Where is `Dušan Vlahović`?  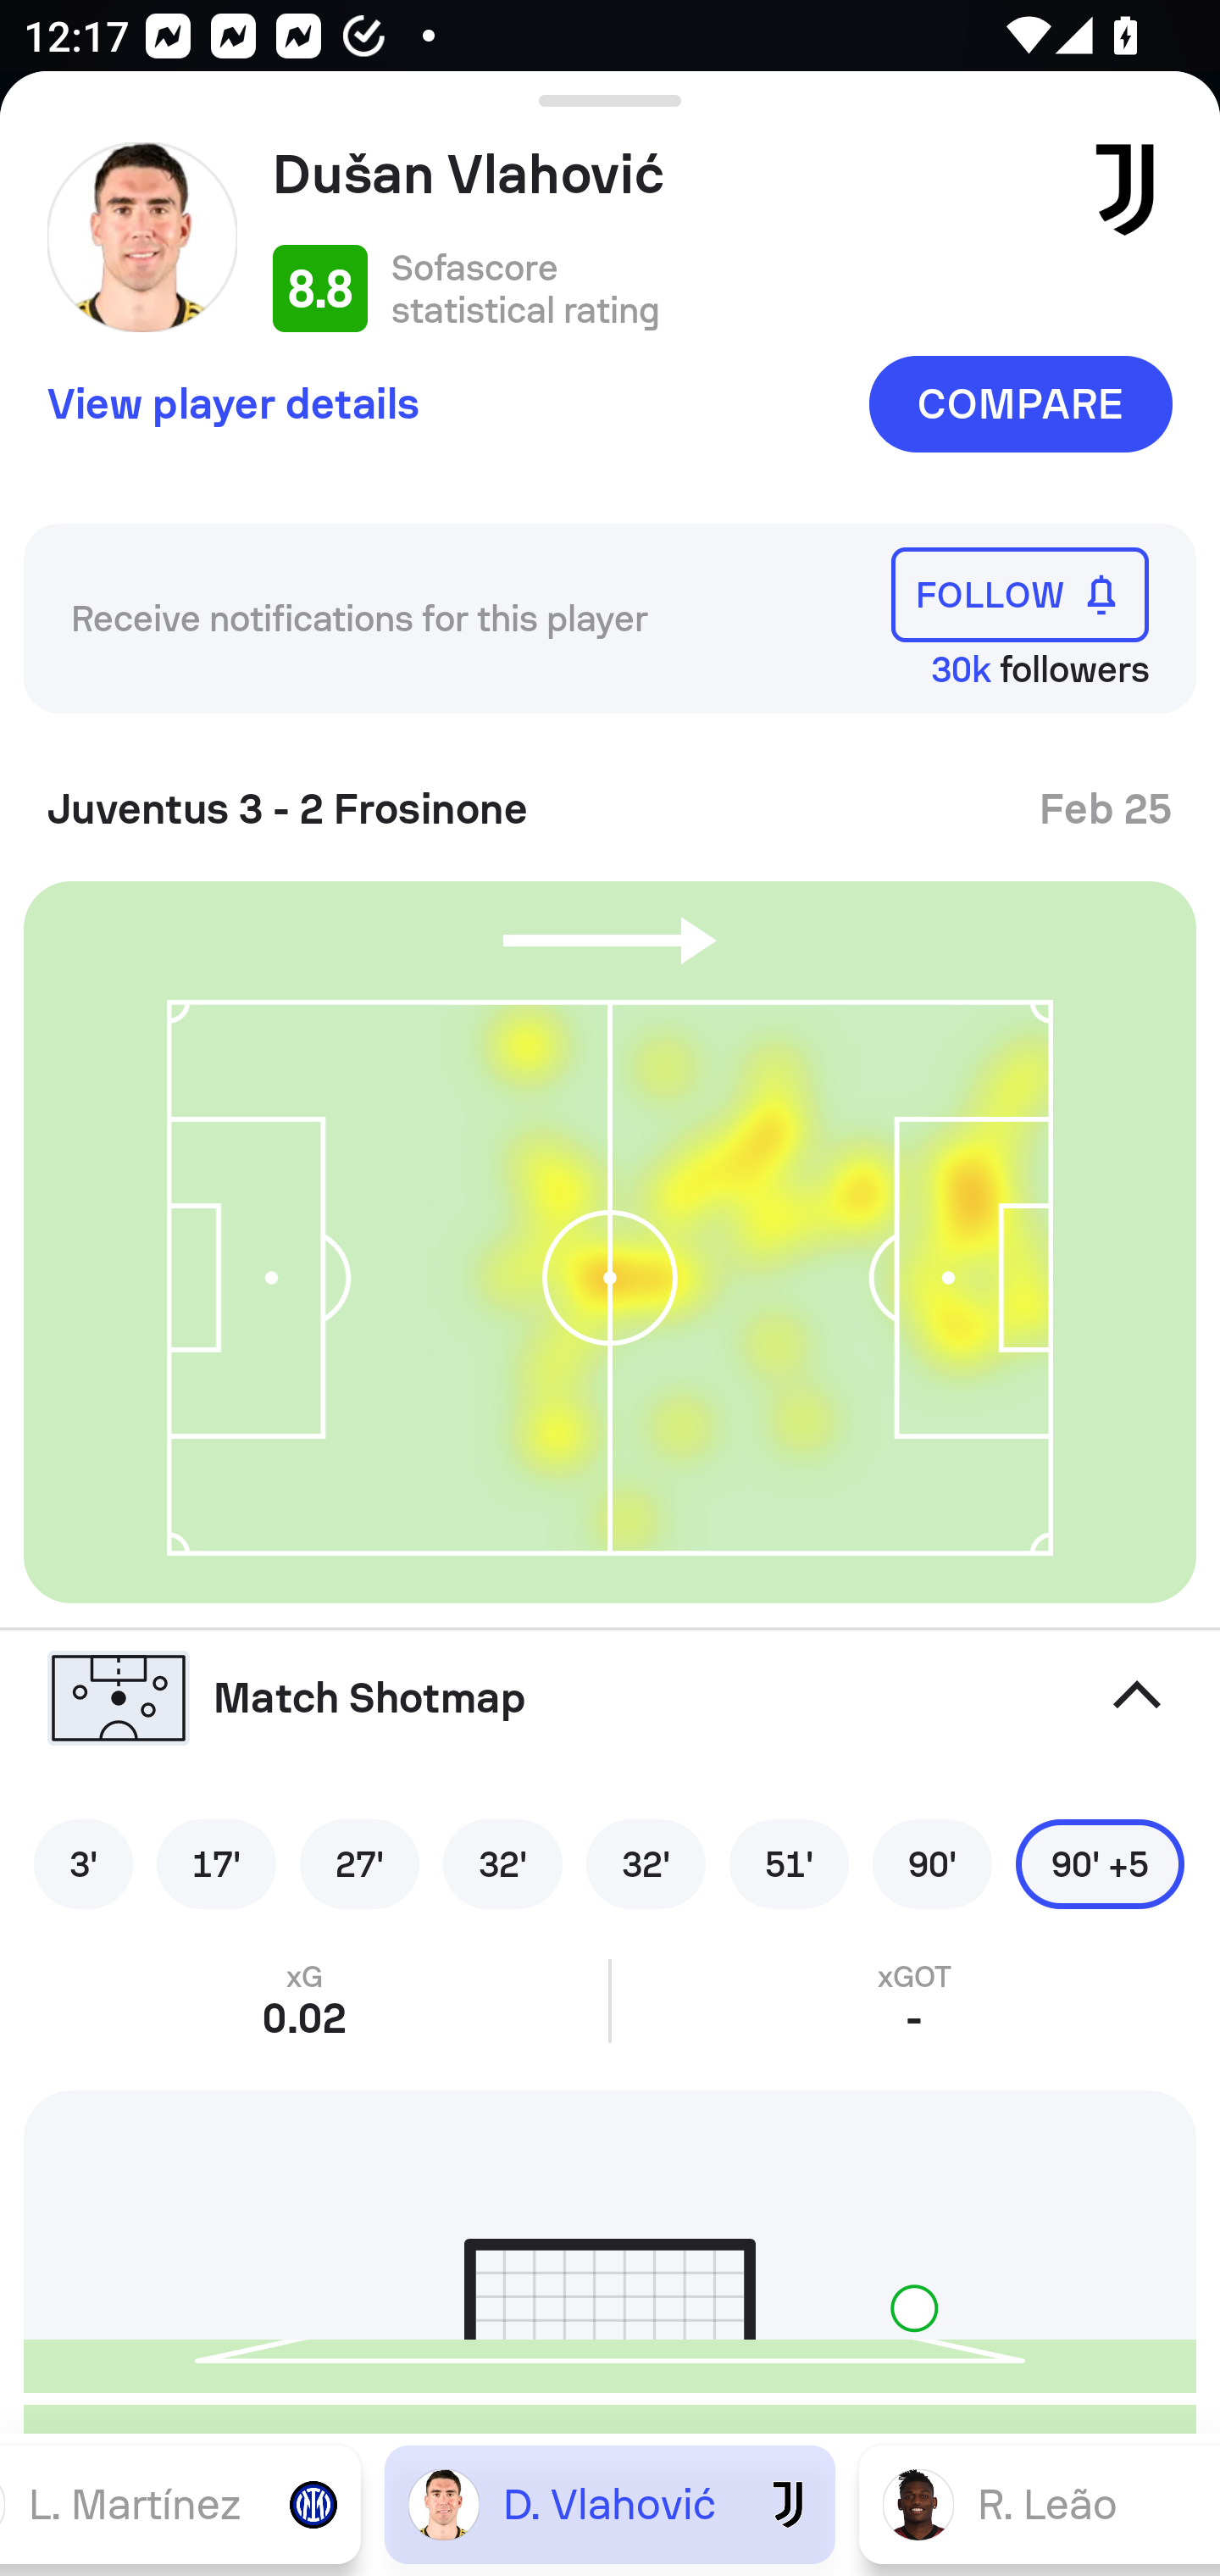
Dušan Vlahović is located at coordinates (663, 174).